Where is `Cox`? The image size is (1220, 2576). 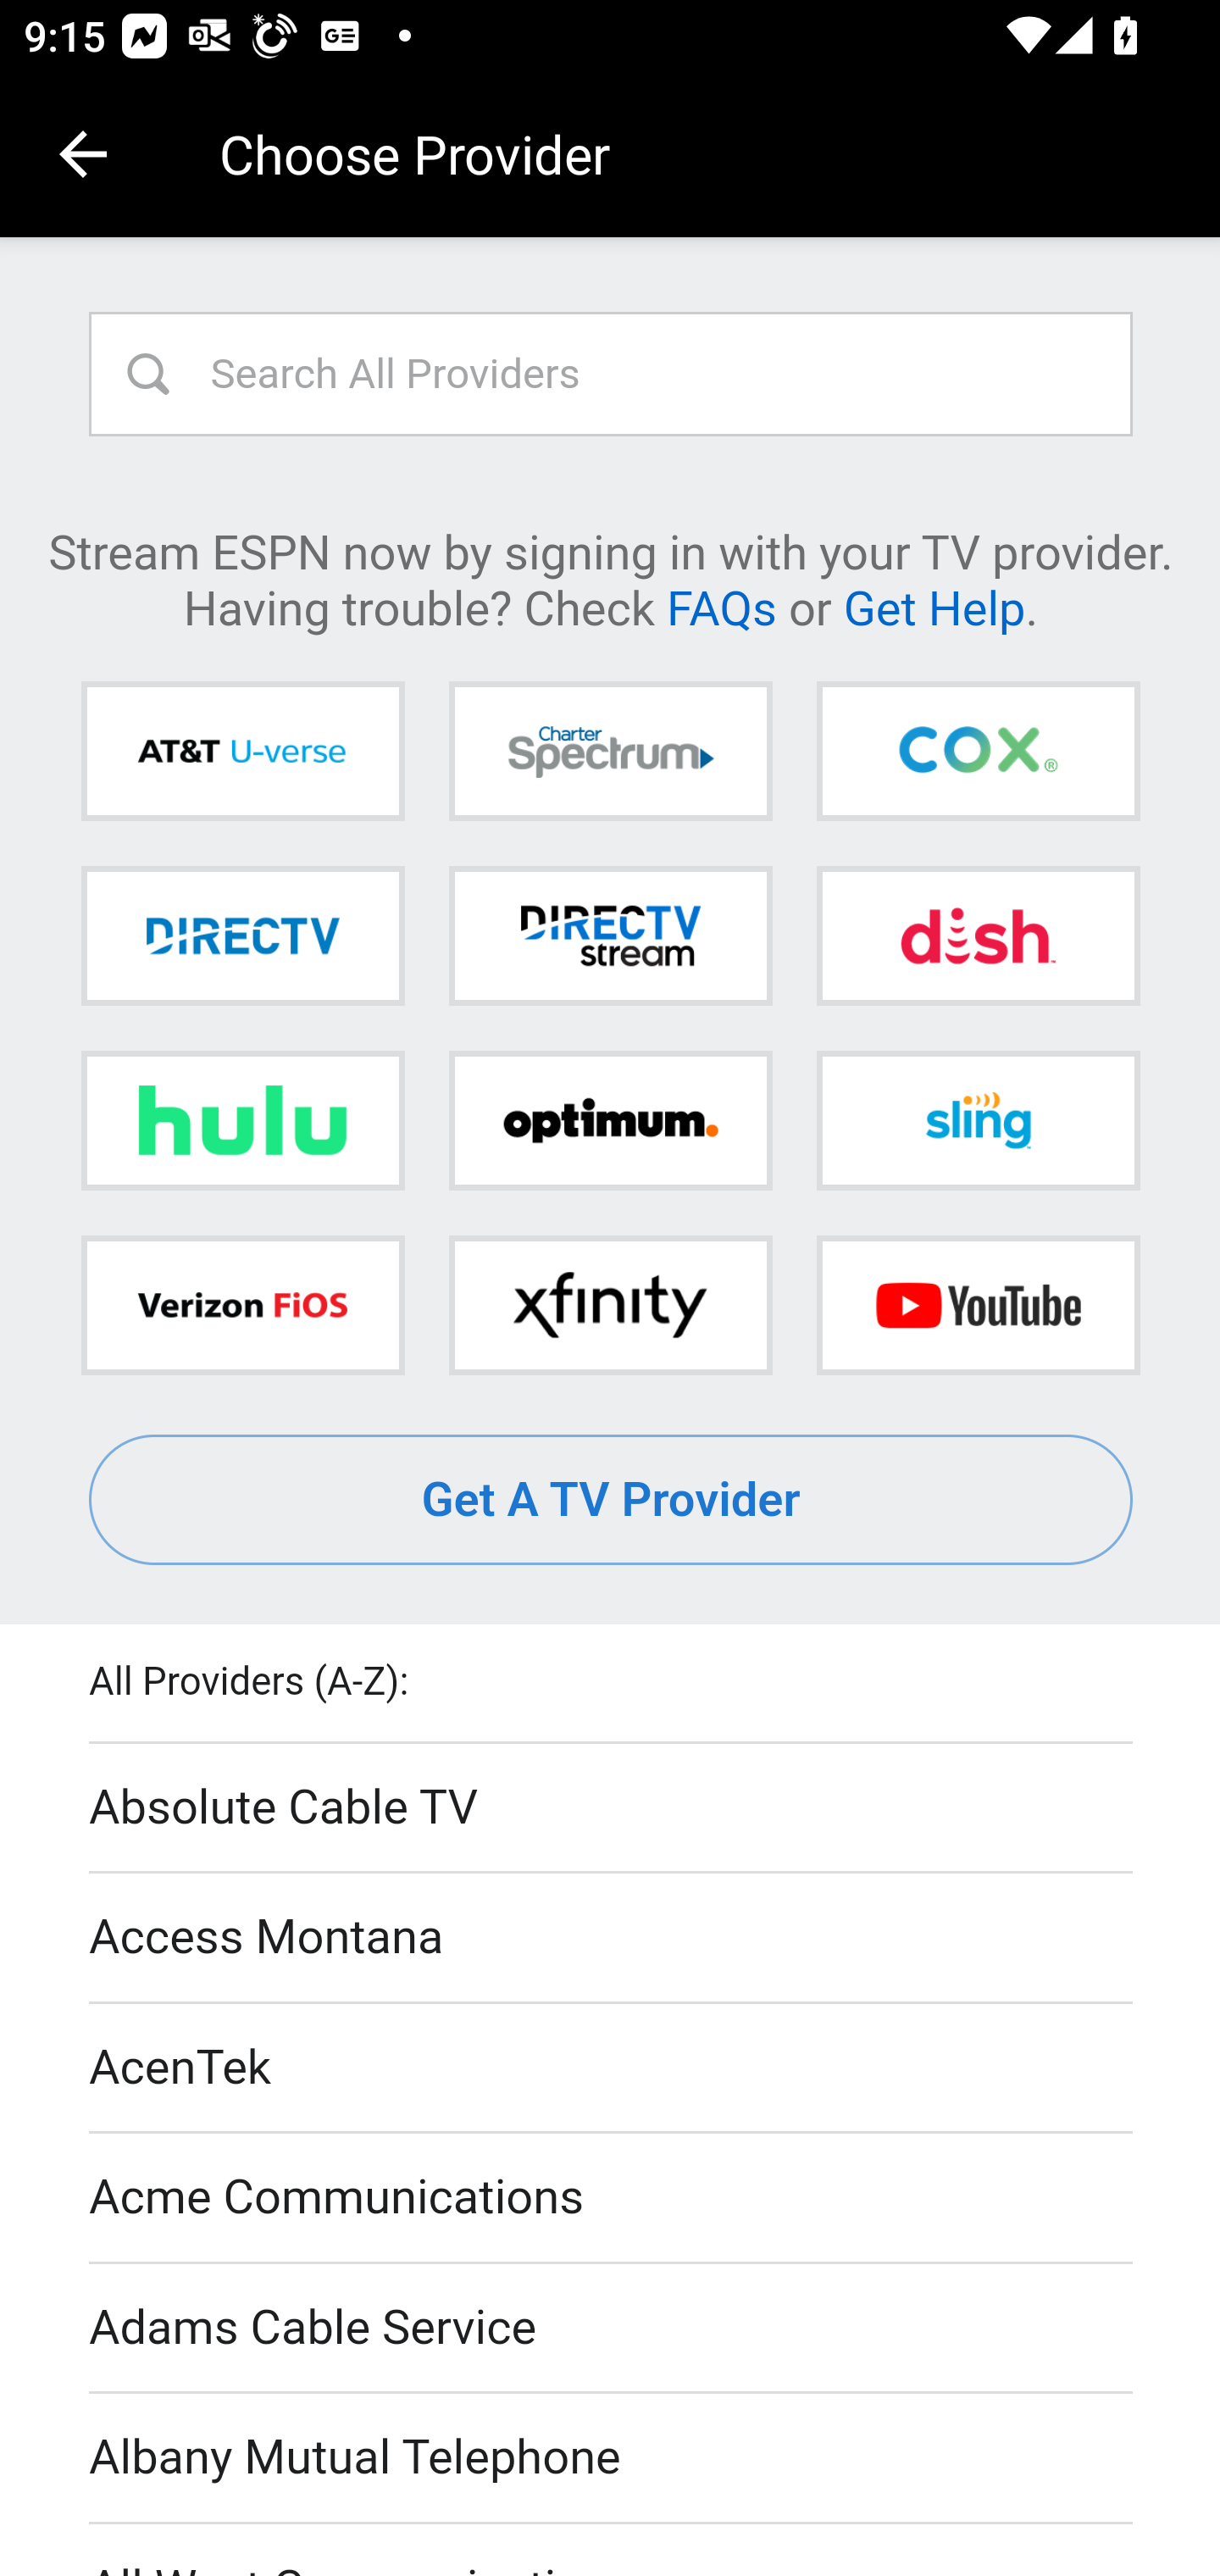
Cox is located at coordinates (978, 752).